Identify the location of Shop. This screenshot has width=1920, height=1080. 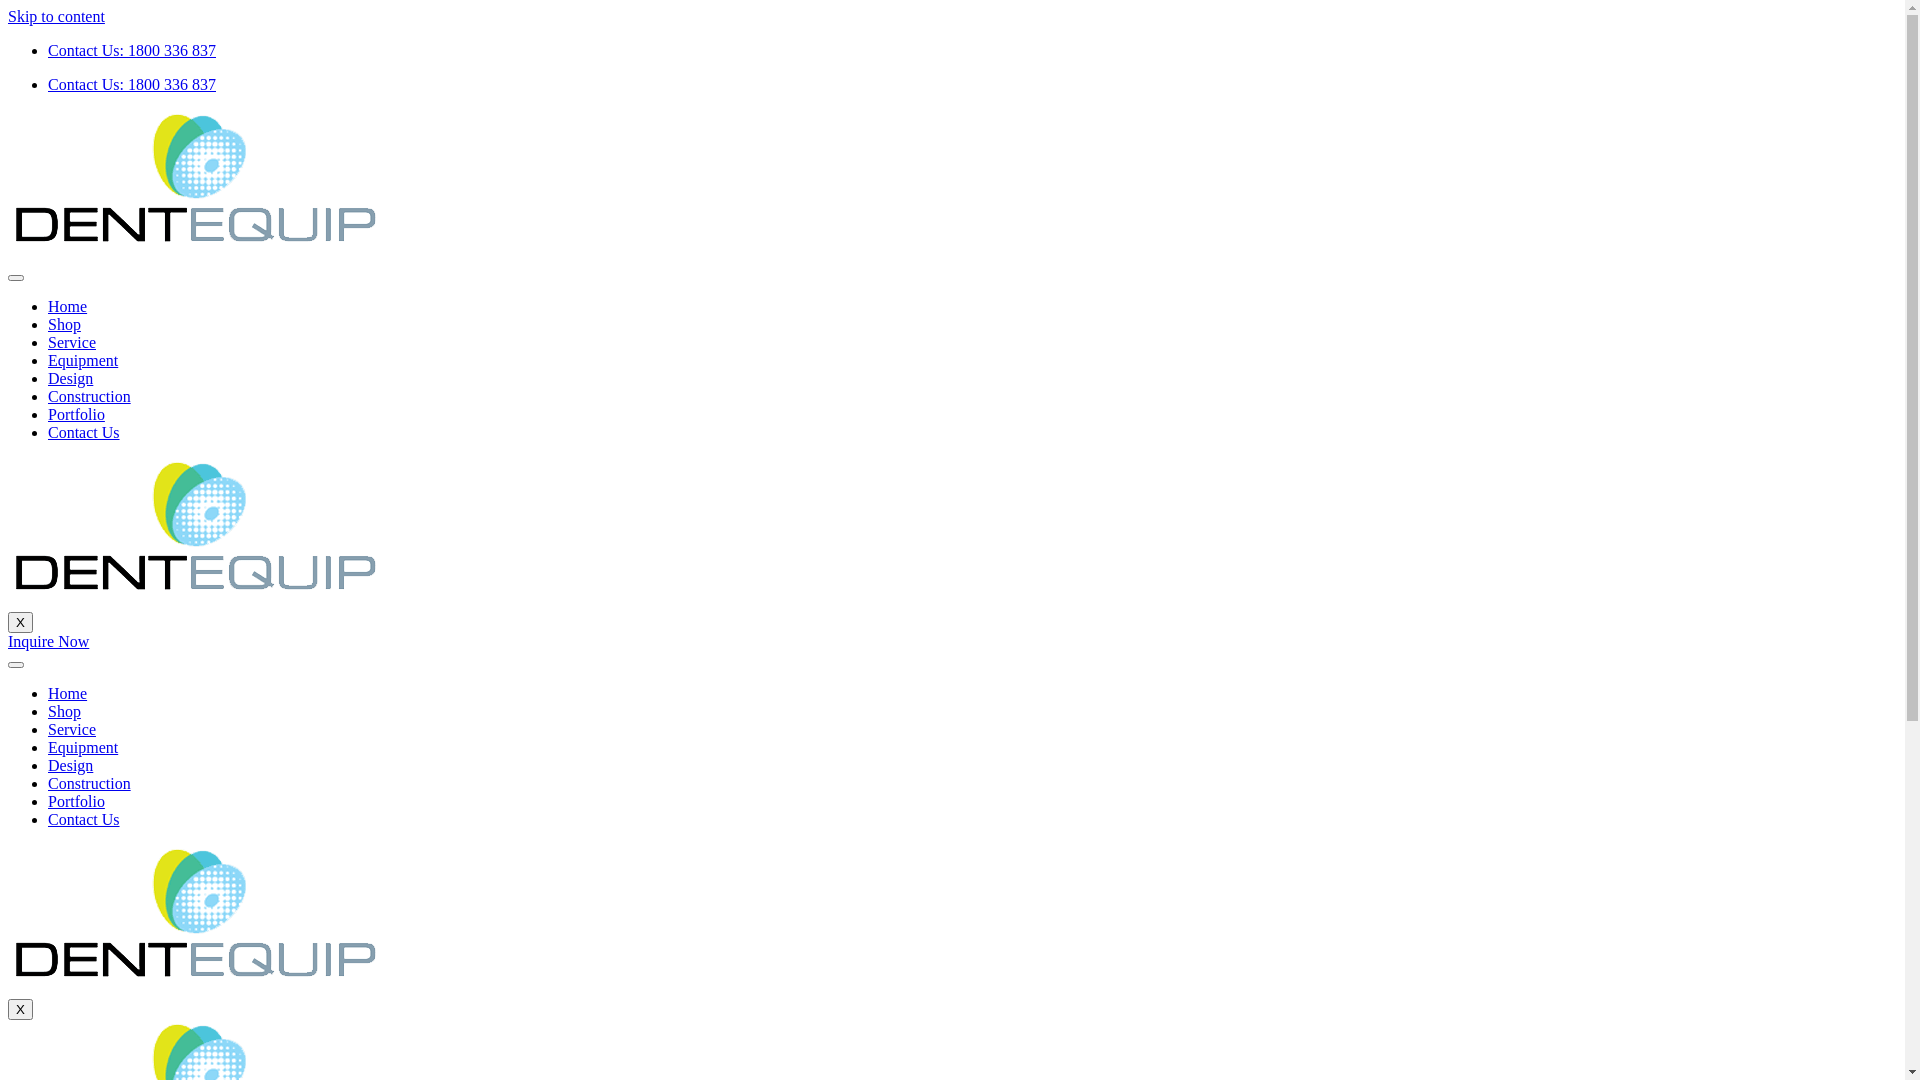
(64, 712).